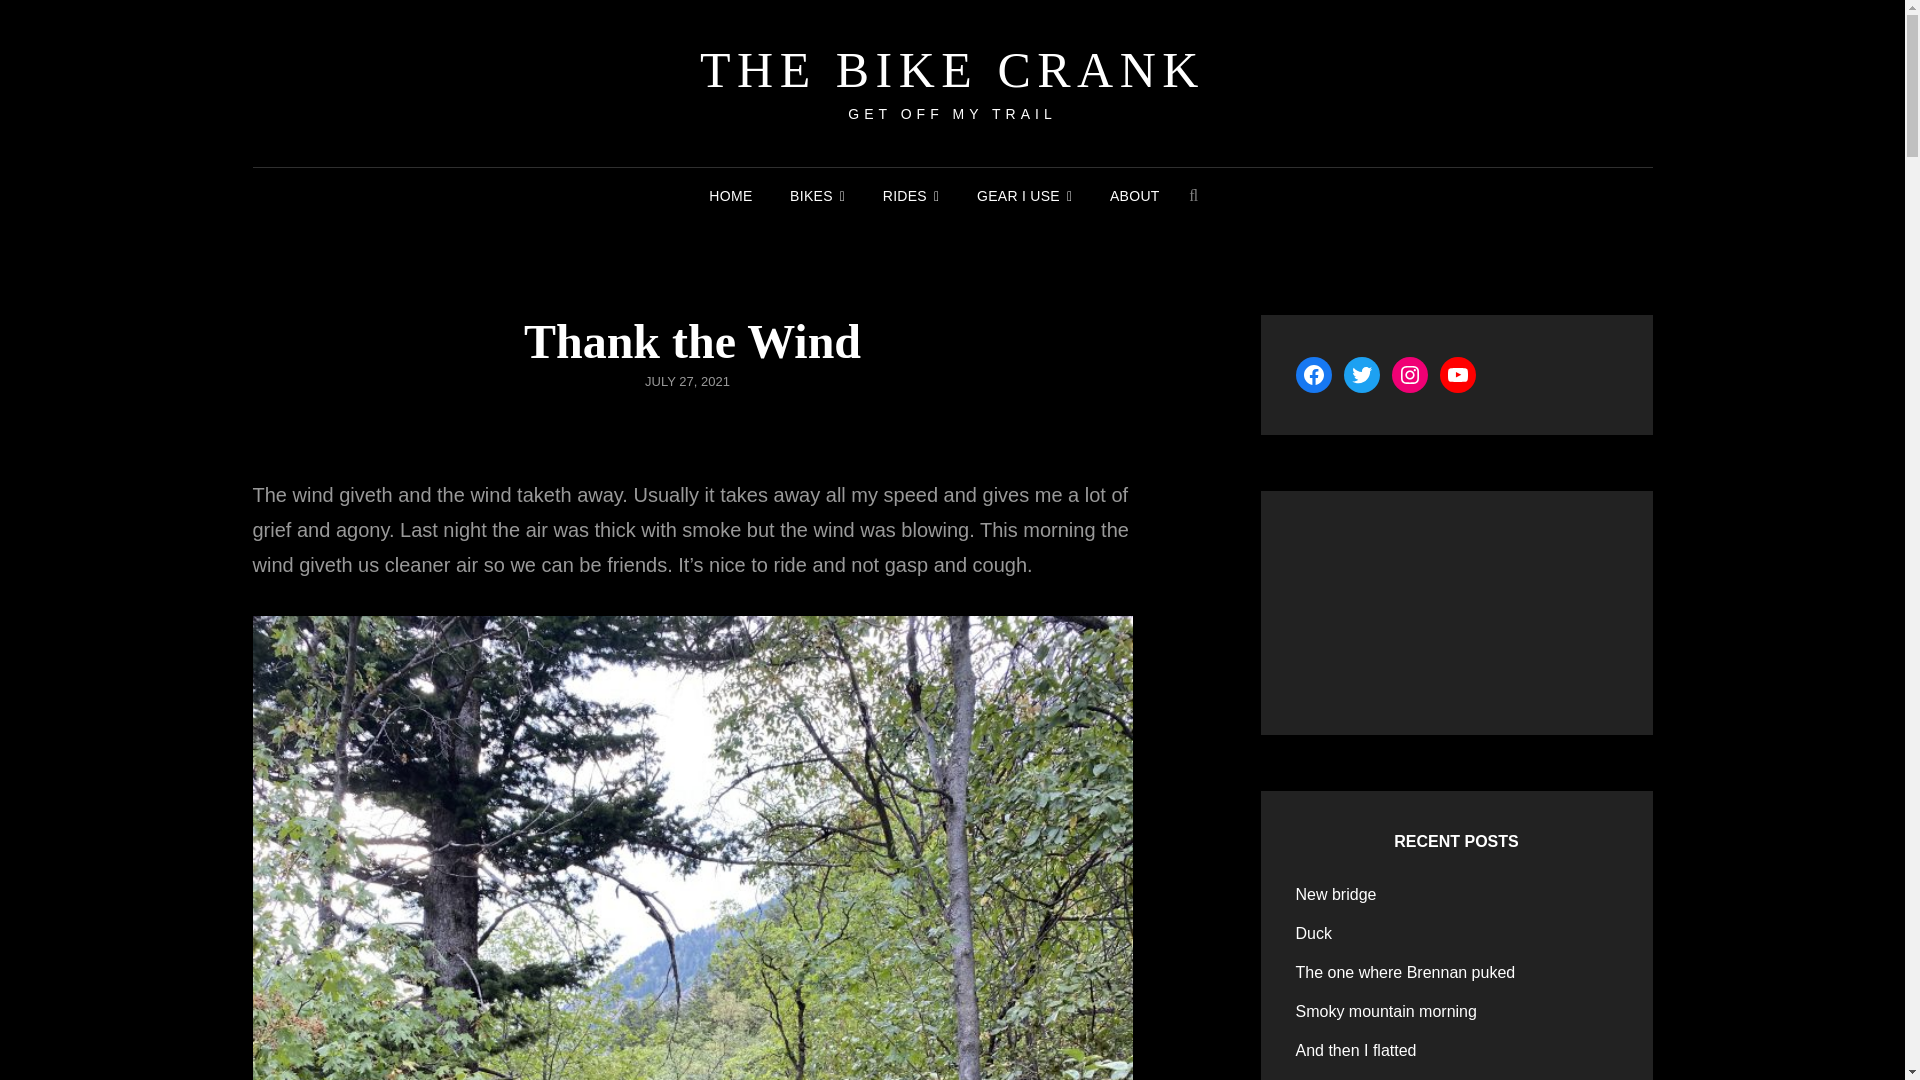 This screenshot has height=1080, width=1920. Describe the element at coordinates (952, 70) in the screenshot. I see `THE BIKE CRANK` at that location.